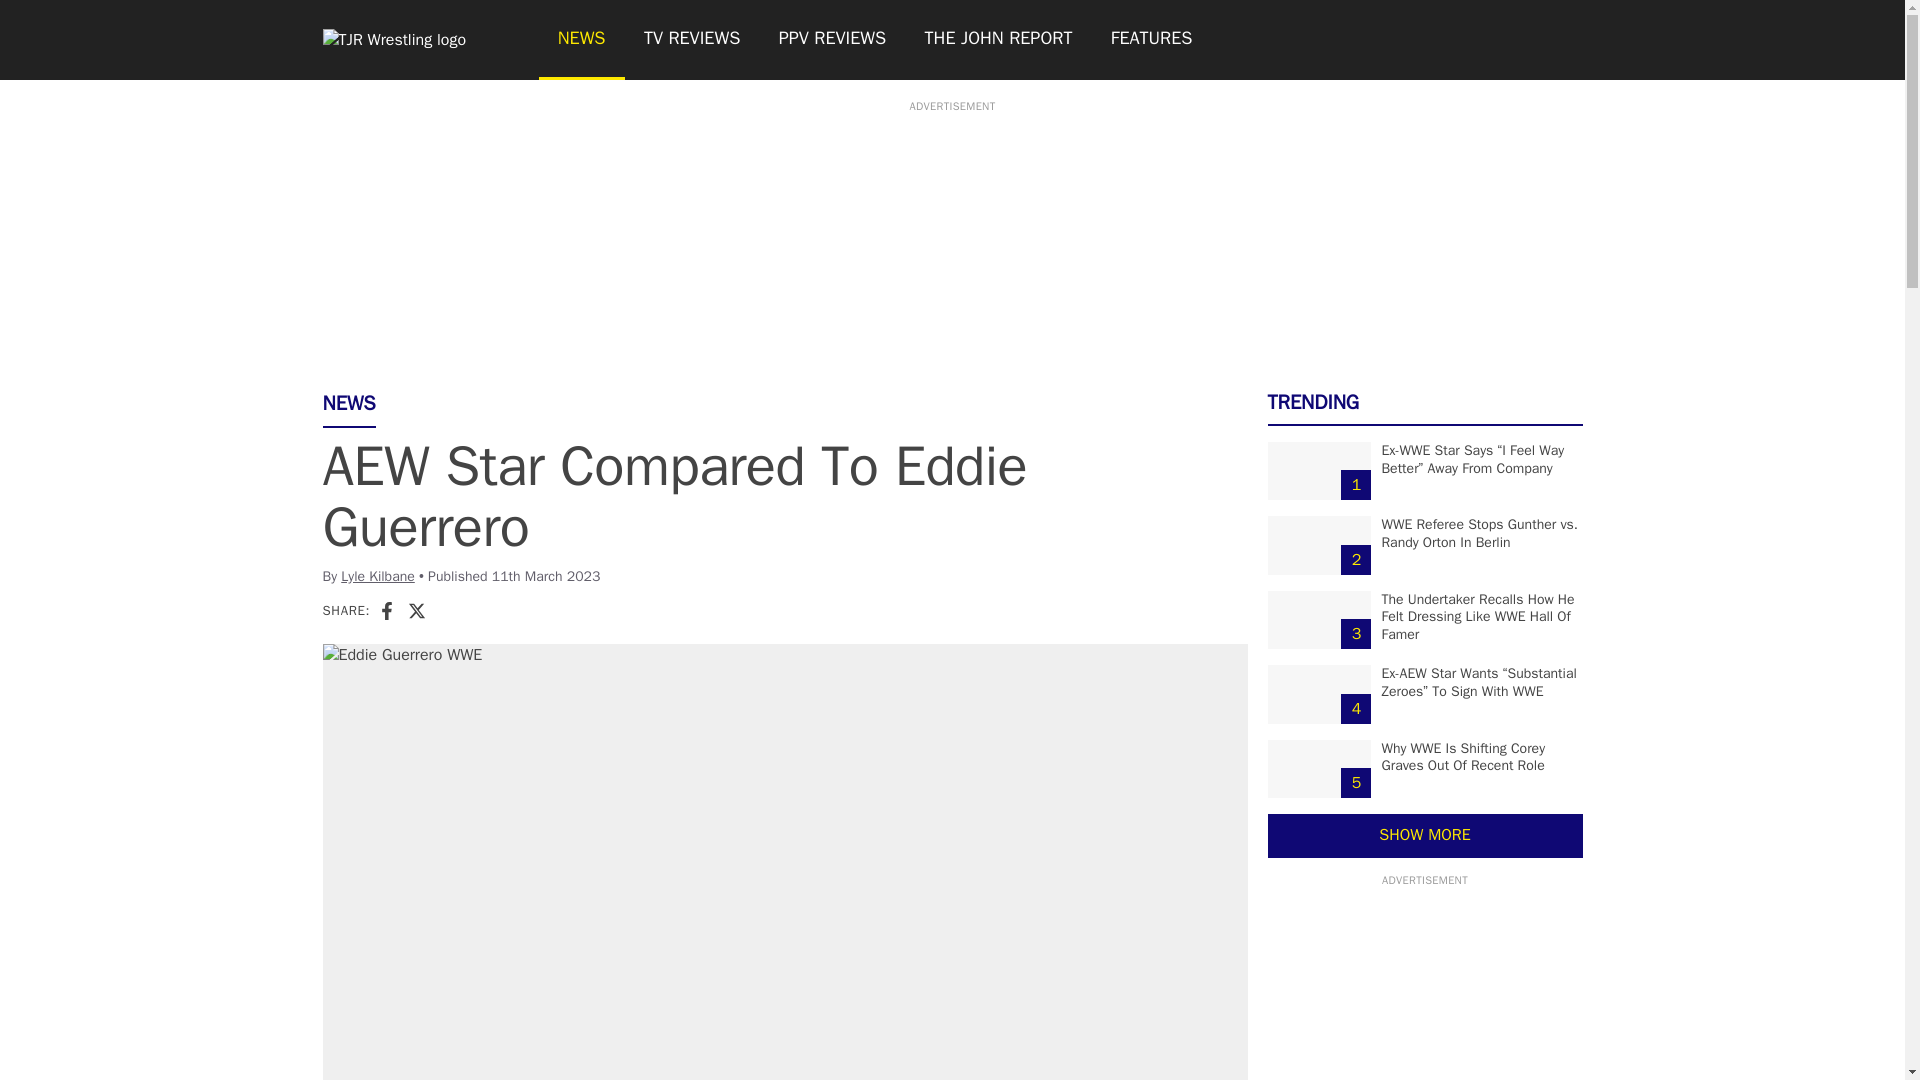 The width and height of the screenshot is (1920, 1080). I want to click on NEWS, so click(580, 40).